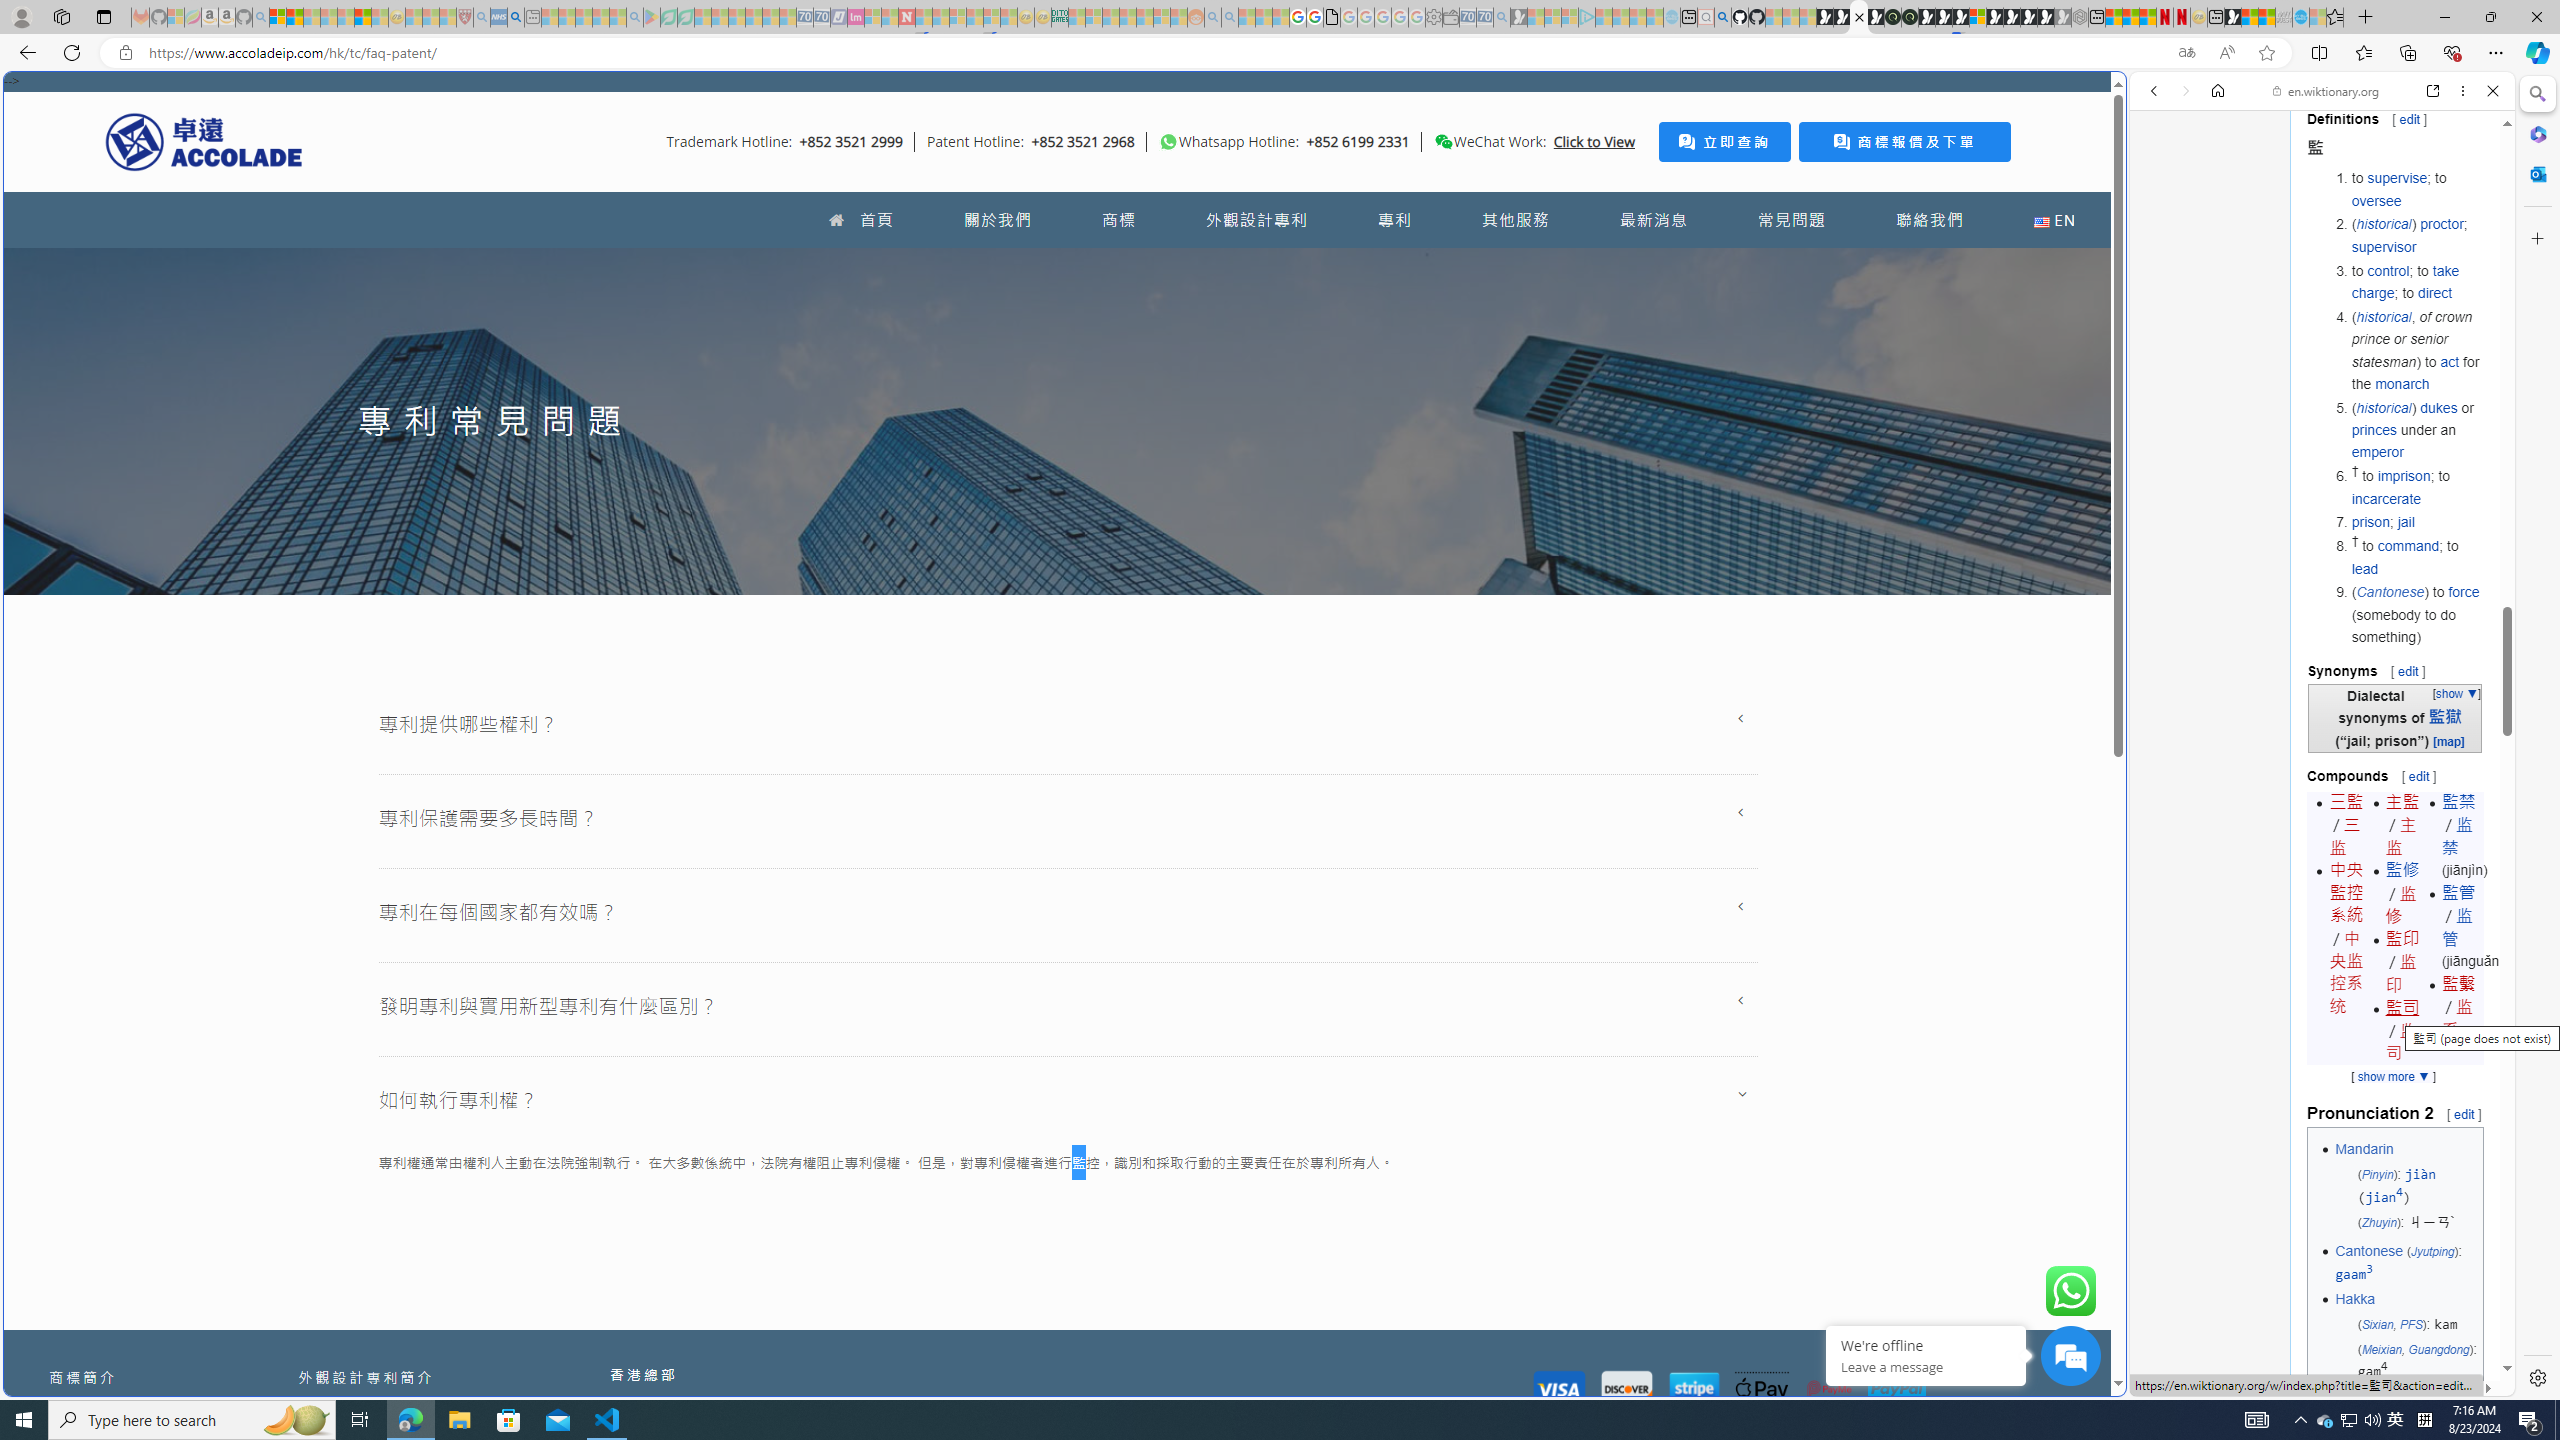  I want to click on Hakka, so click(2354, 1298).